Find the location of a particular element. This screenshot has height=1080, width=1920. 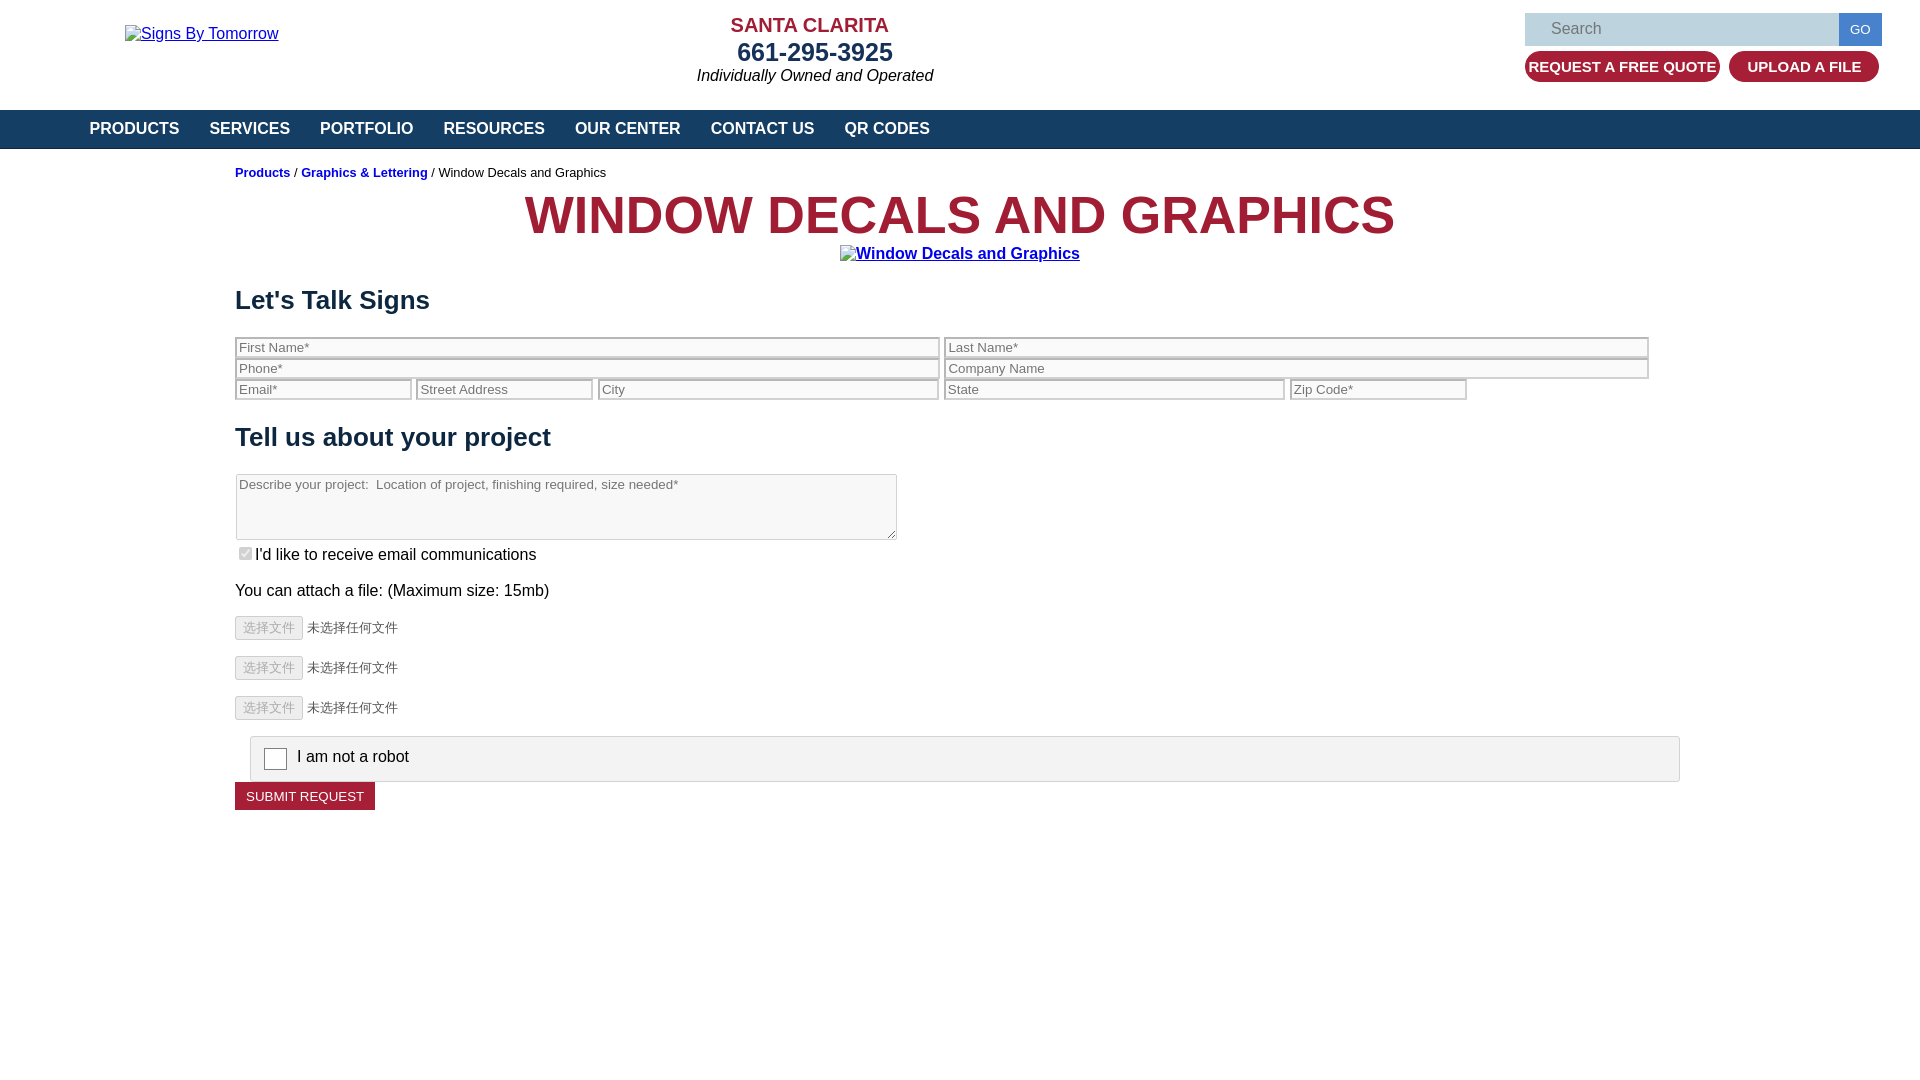

QR CODES is located at coordinates (886, 128).